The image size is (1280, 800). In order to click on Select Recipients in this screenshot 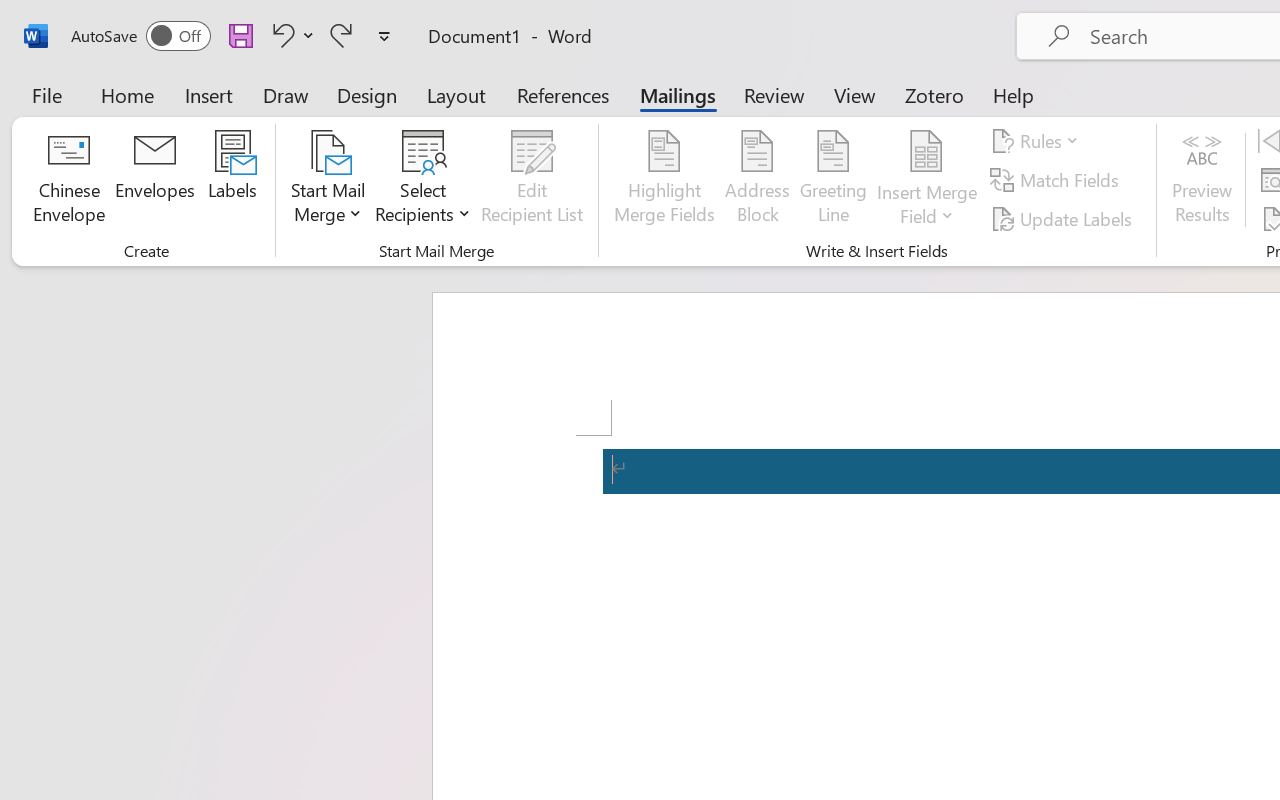, I will do `click(423, 180)`.